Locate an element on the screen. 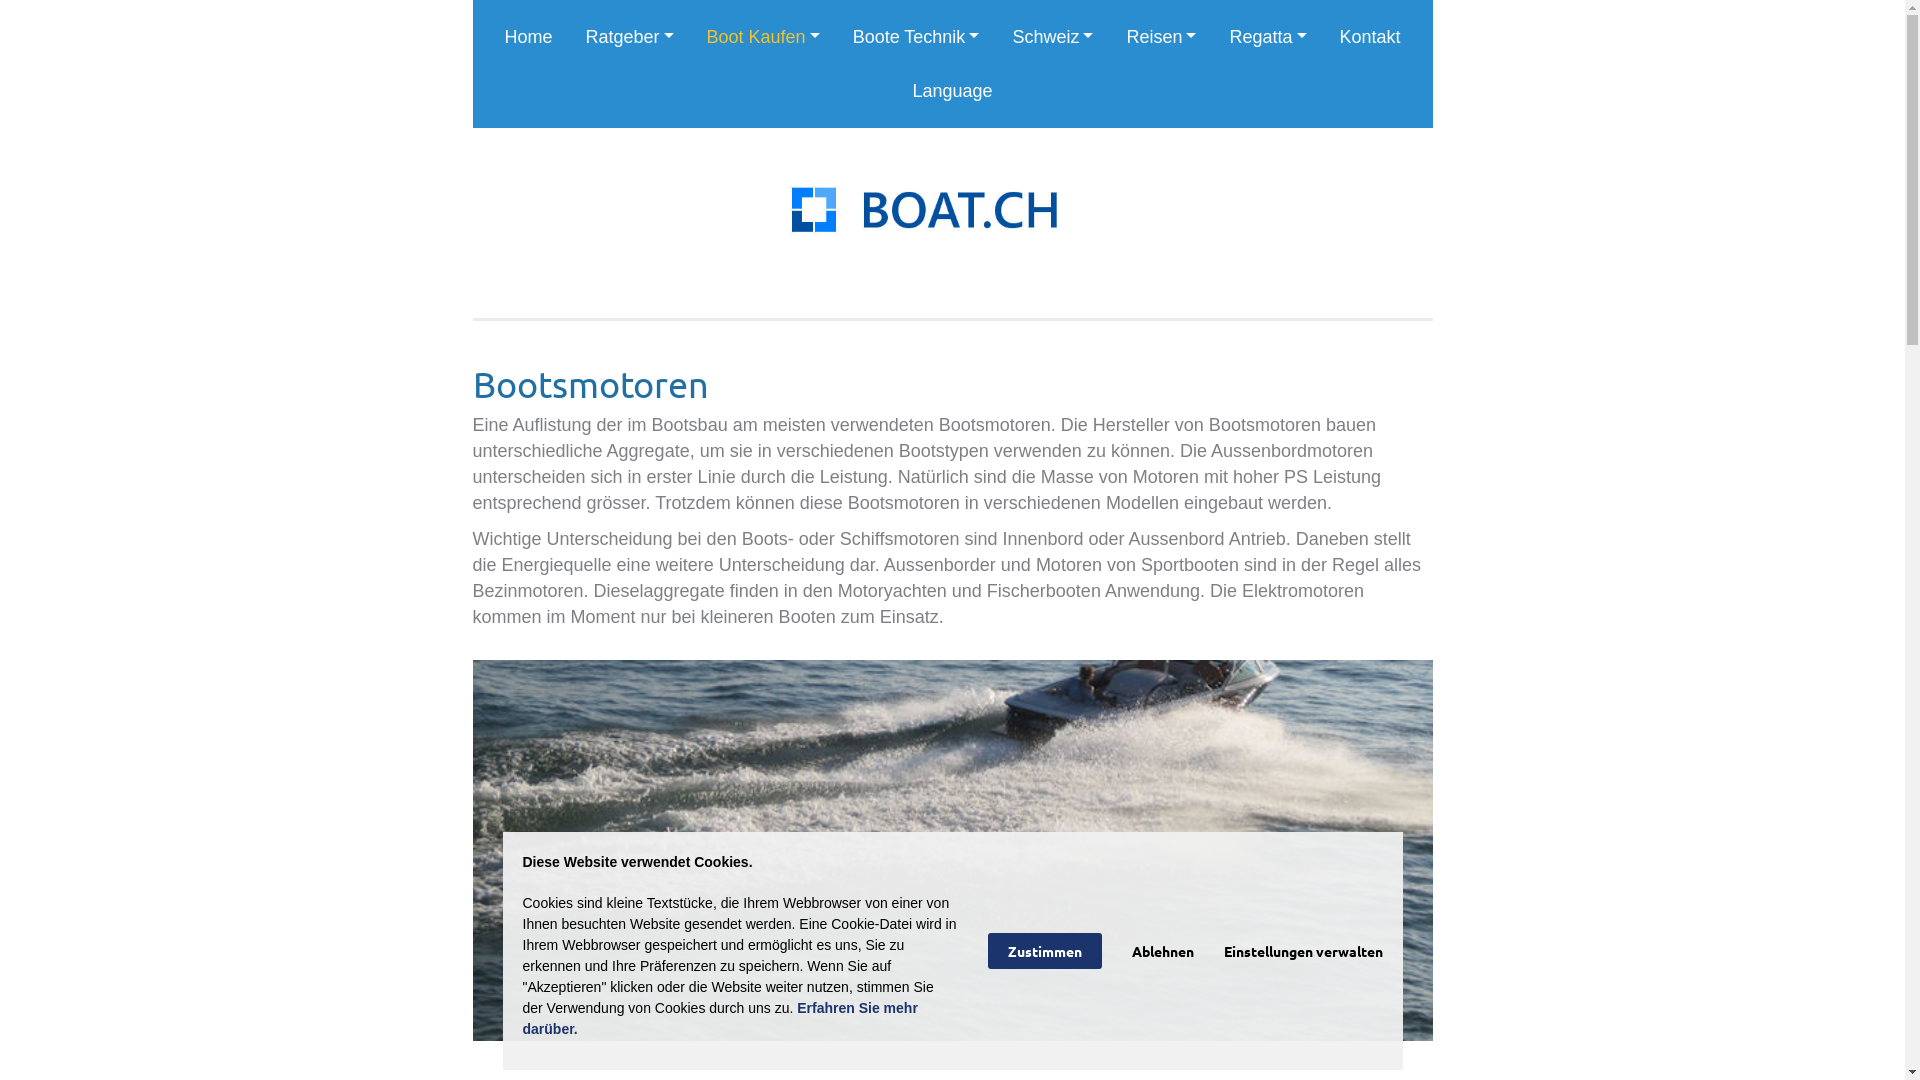 The height and width of the screenshot is (1080, 1920). Language is located at coordinates (952, 91).